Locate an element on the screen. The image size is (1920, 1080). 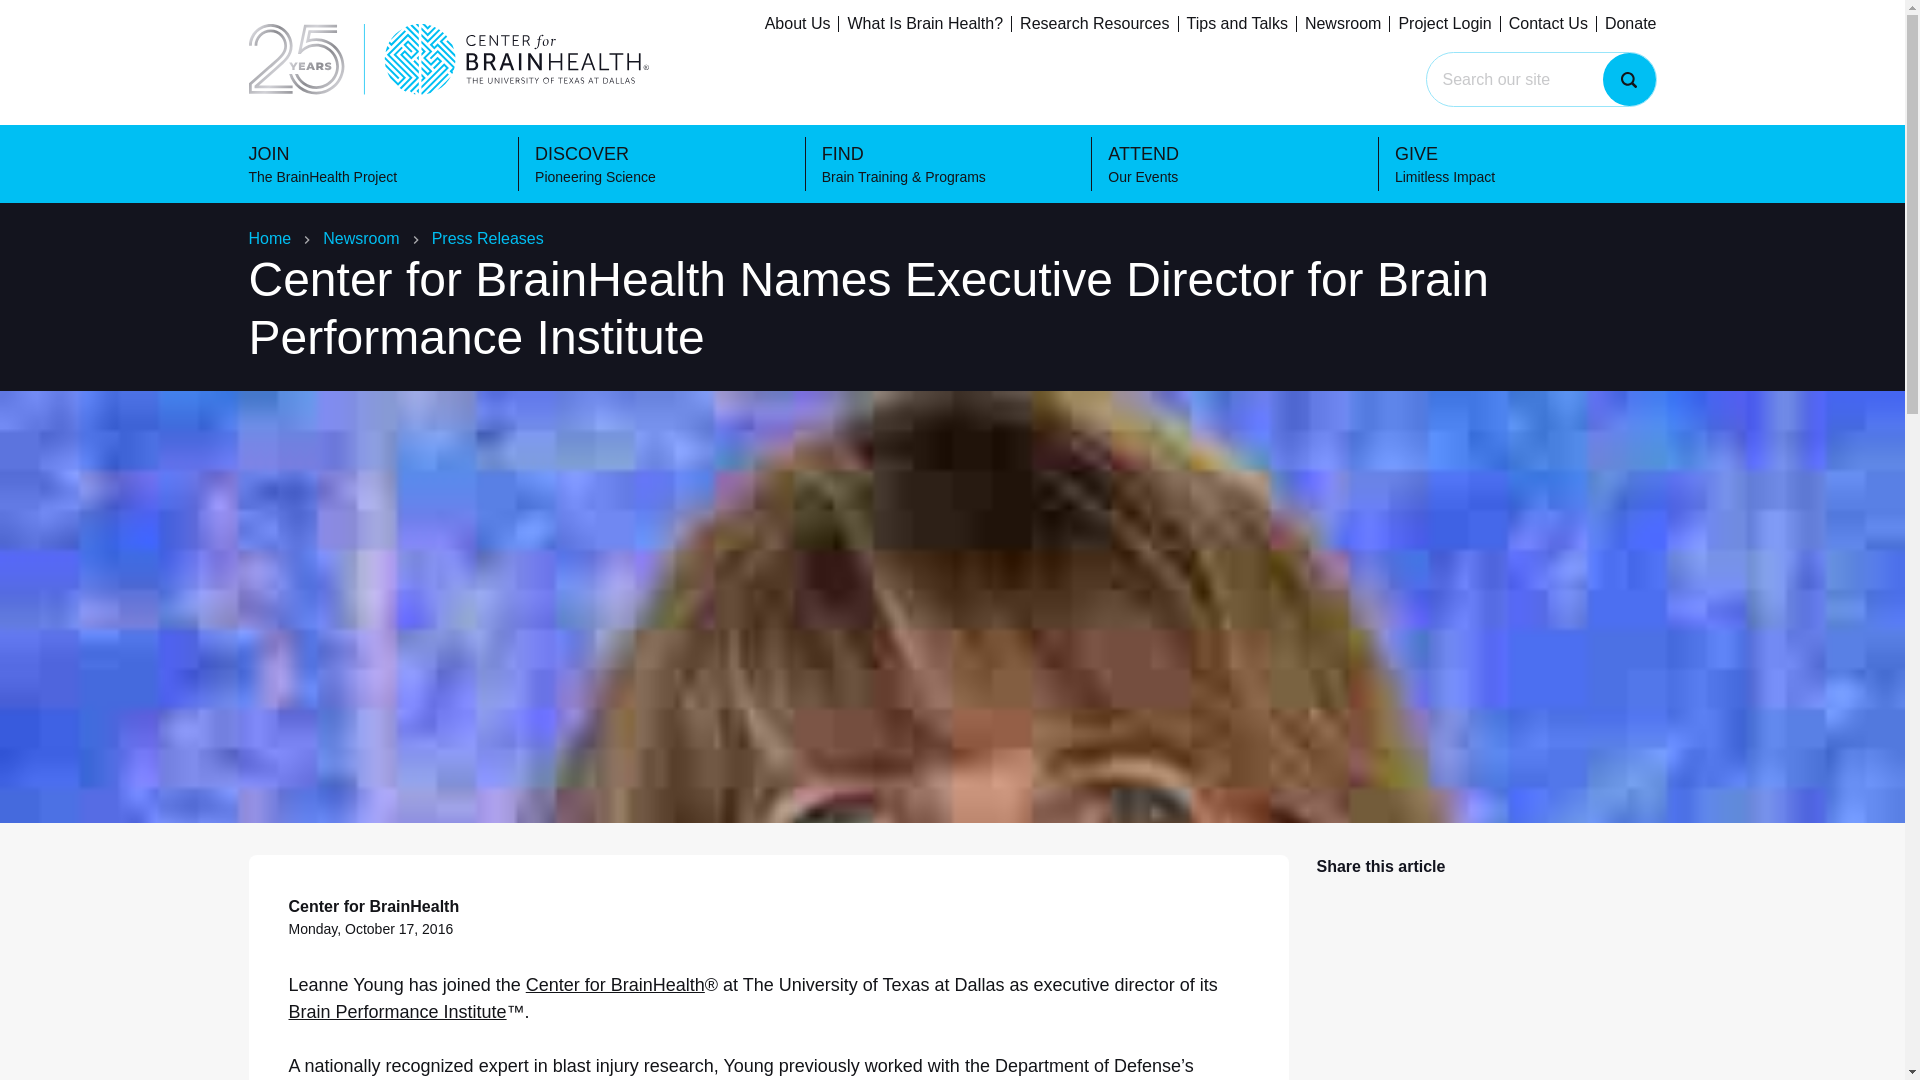
Newsroom is located at coordinates (1548, 24).